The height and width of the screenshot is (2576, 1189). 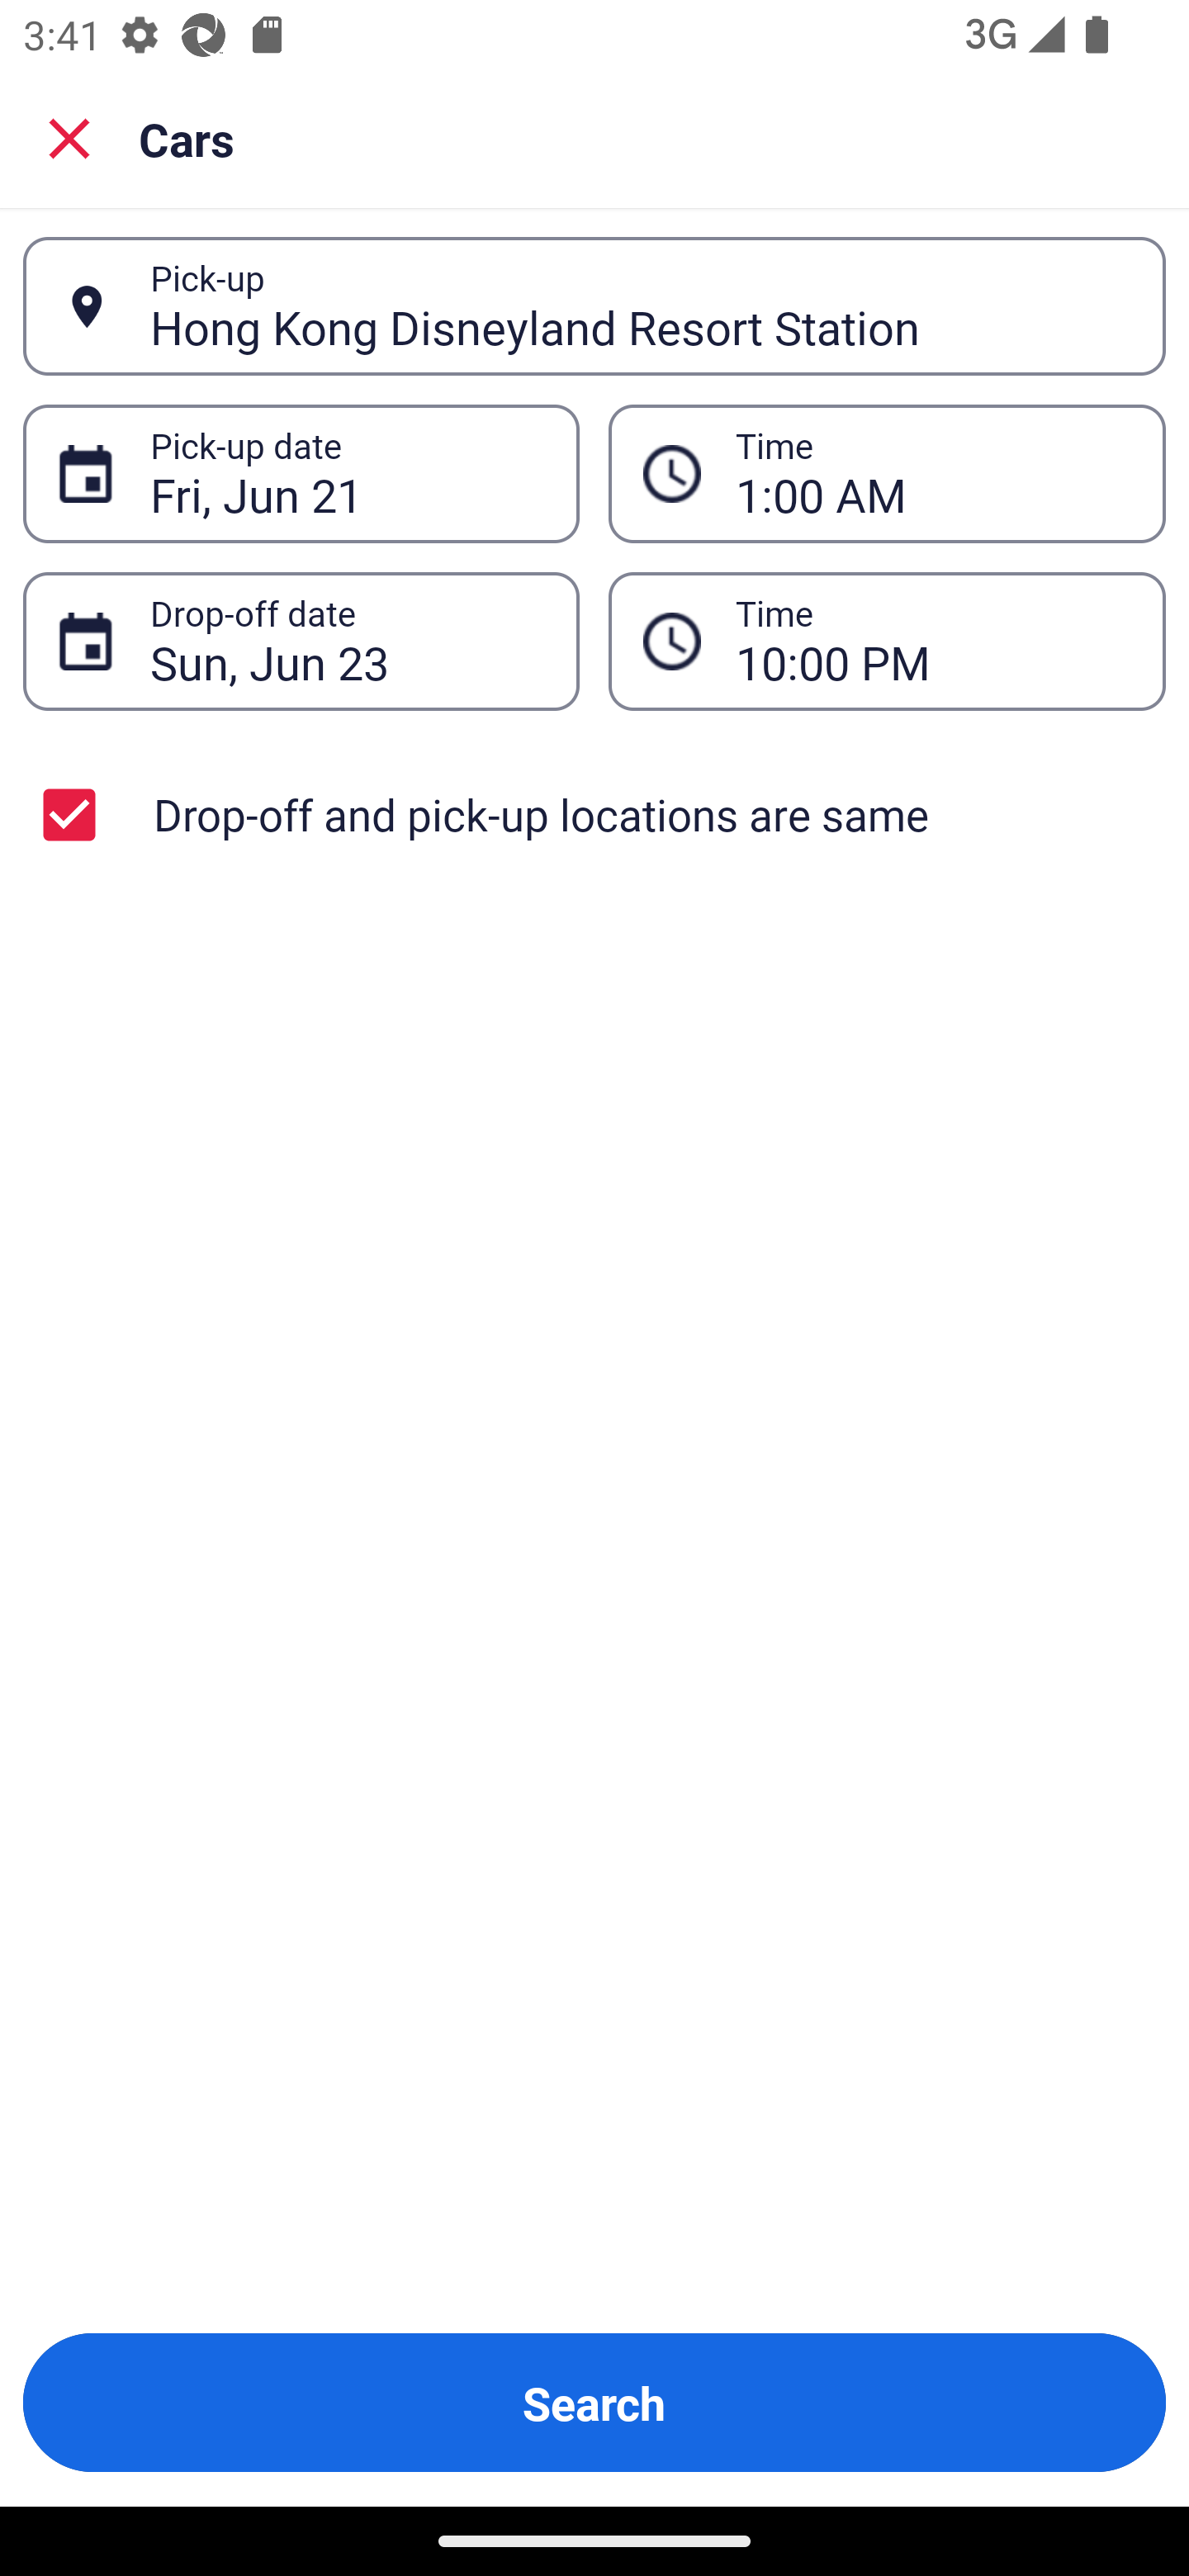 What do you see at coordinates (594, 814) in the screenshot?
I see `Drop-off and pick-up locations are same` at bounding box center [594, 814].